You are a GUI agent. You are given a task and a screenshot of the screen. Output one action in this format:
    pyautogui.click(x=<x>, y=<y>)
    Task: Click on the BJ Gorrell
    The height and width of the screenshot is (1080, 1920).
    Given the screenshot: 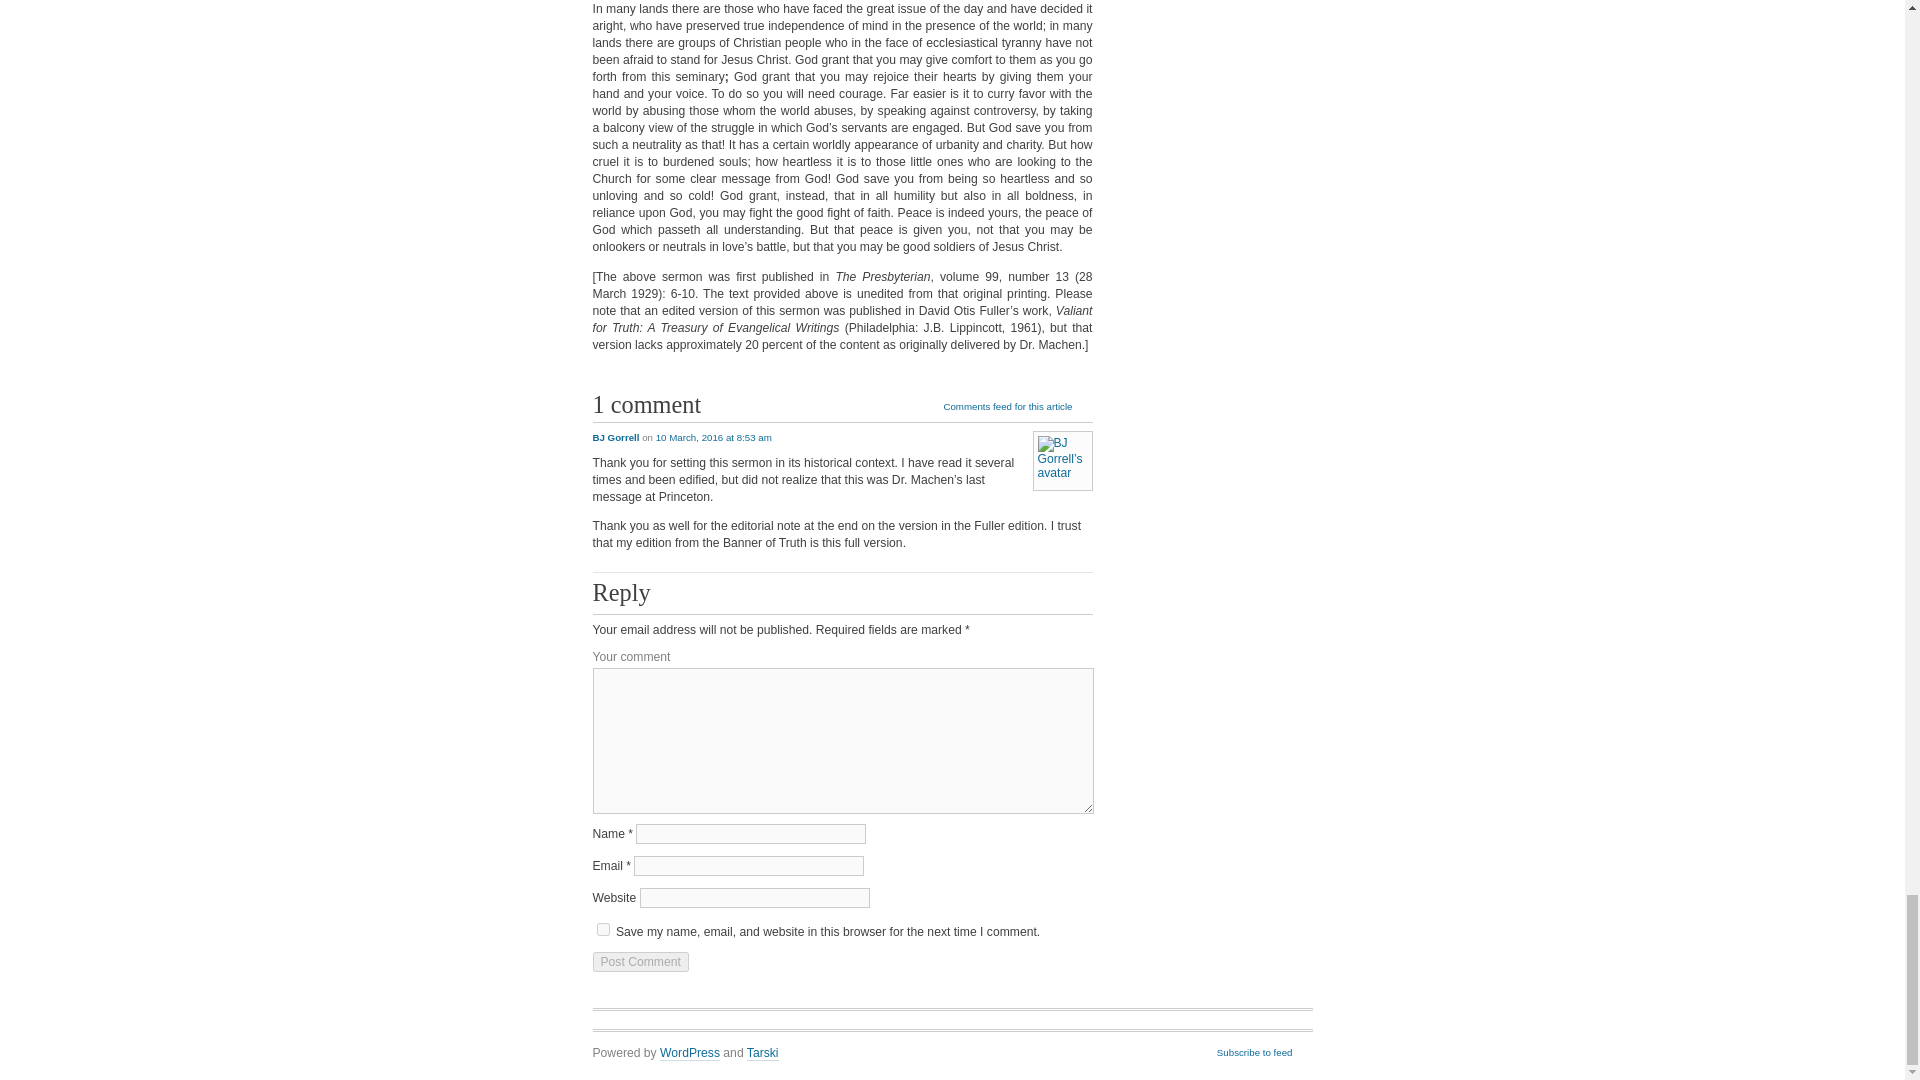 What is the action you would take?
    pyautogui.click(x=615, y=437)
    